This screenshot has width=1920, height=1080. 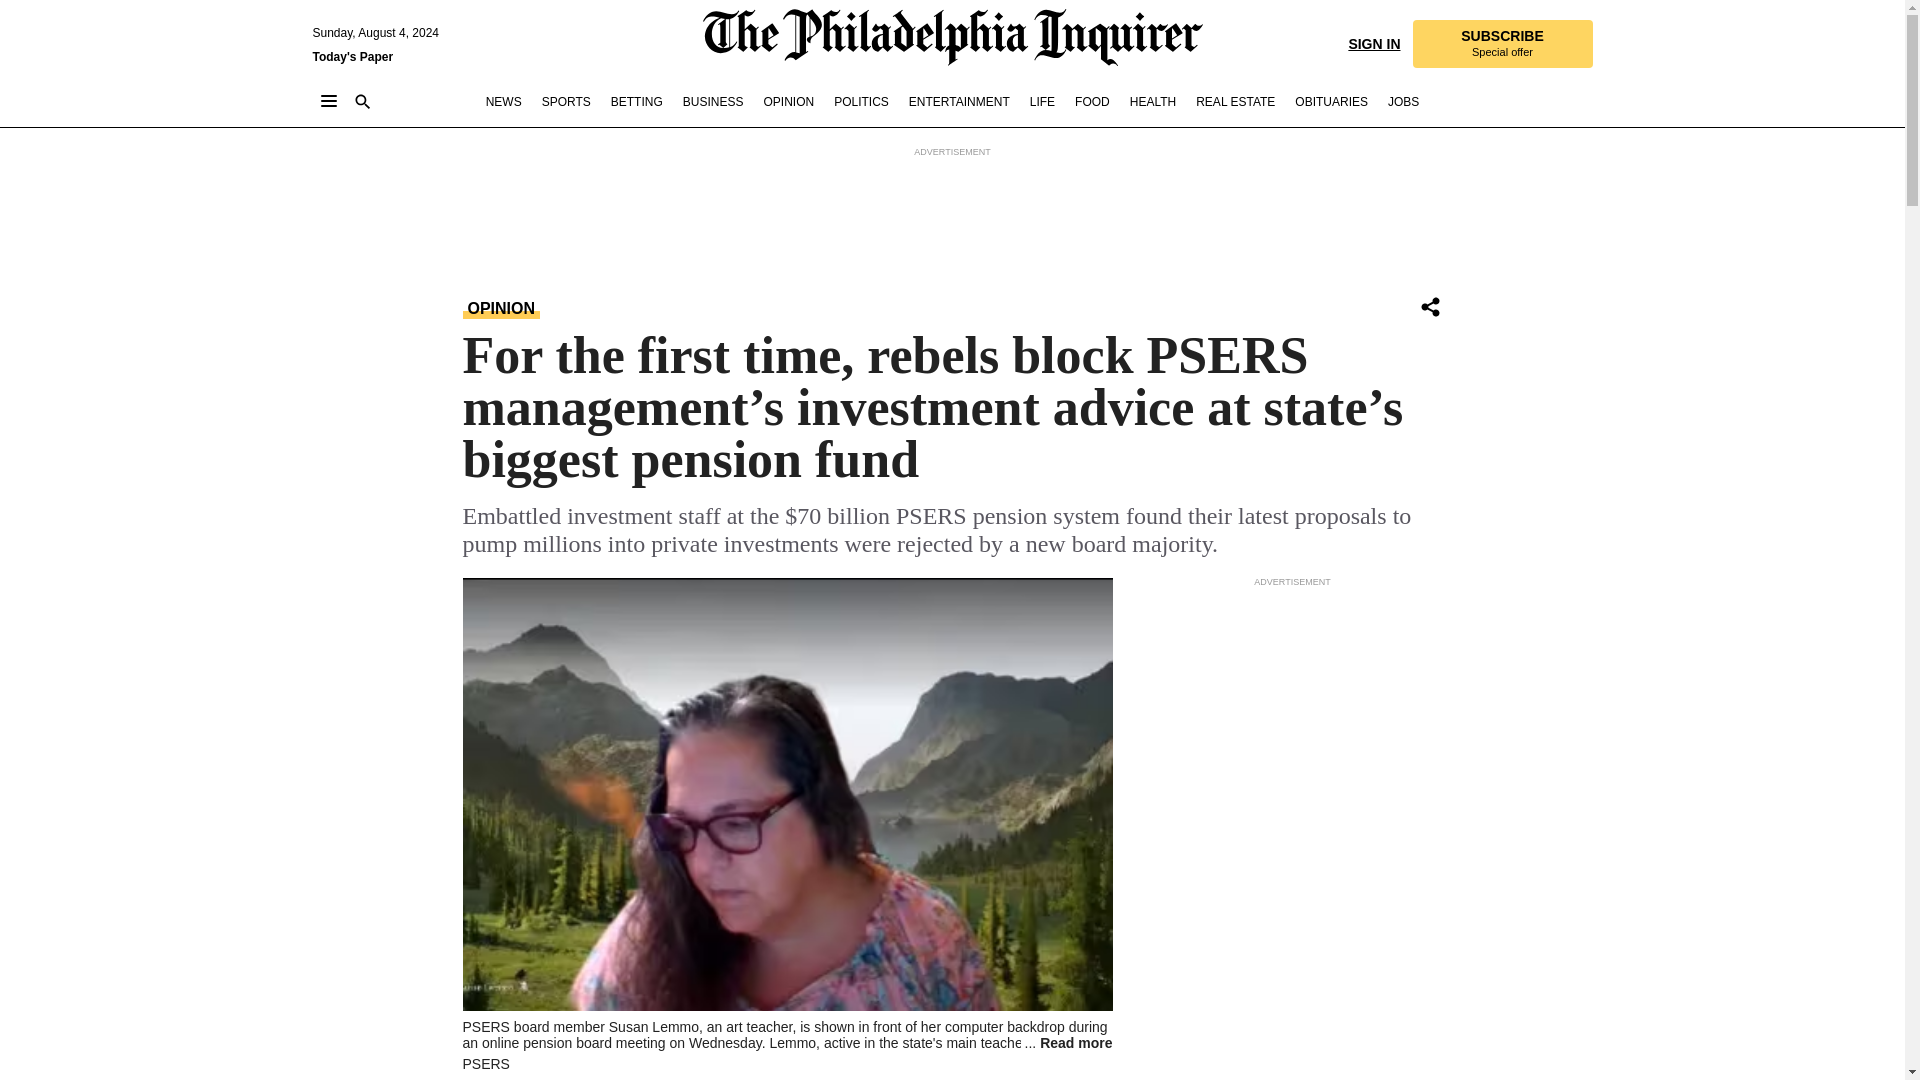 What do you see at coordinates (1067, 1042) in the screenshot?
I see `Read more` at bounding box center [1067, 1042].